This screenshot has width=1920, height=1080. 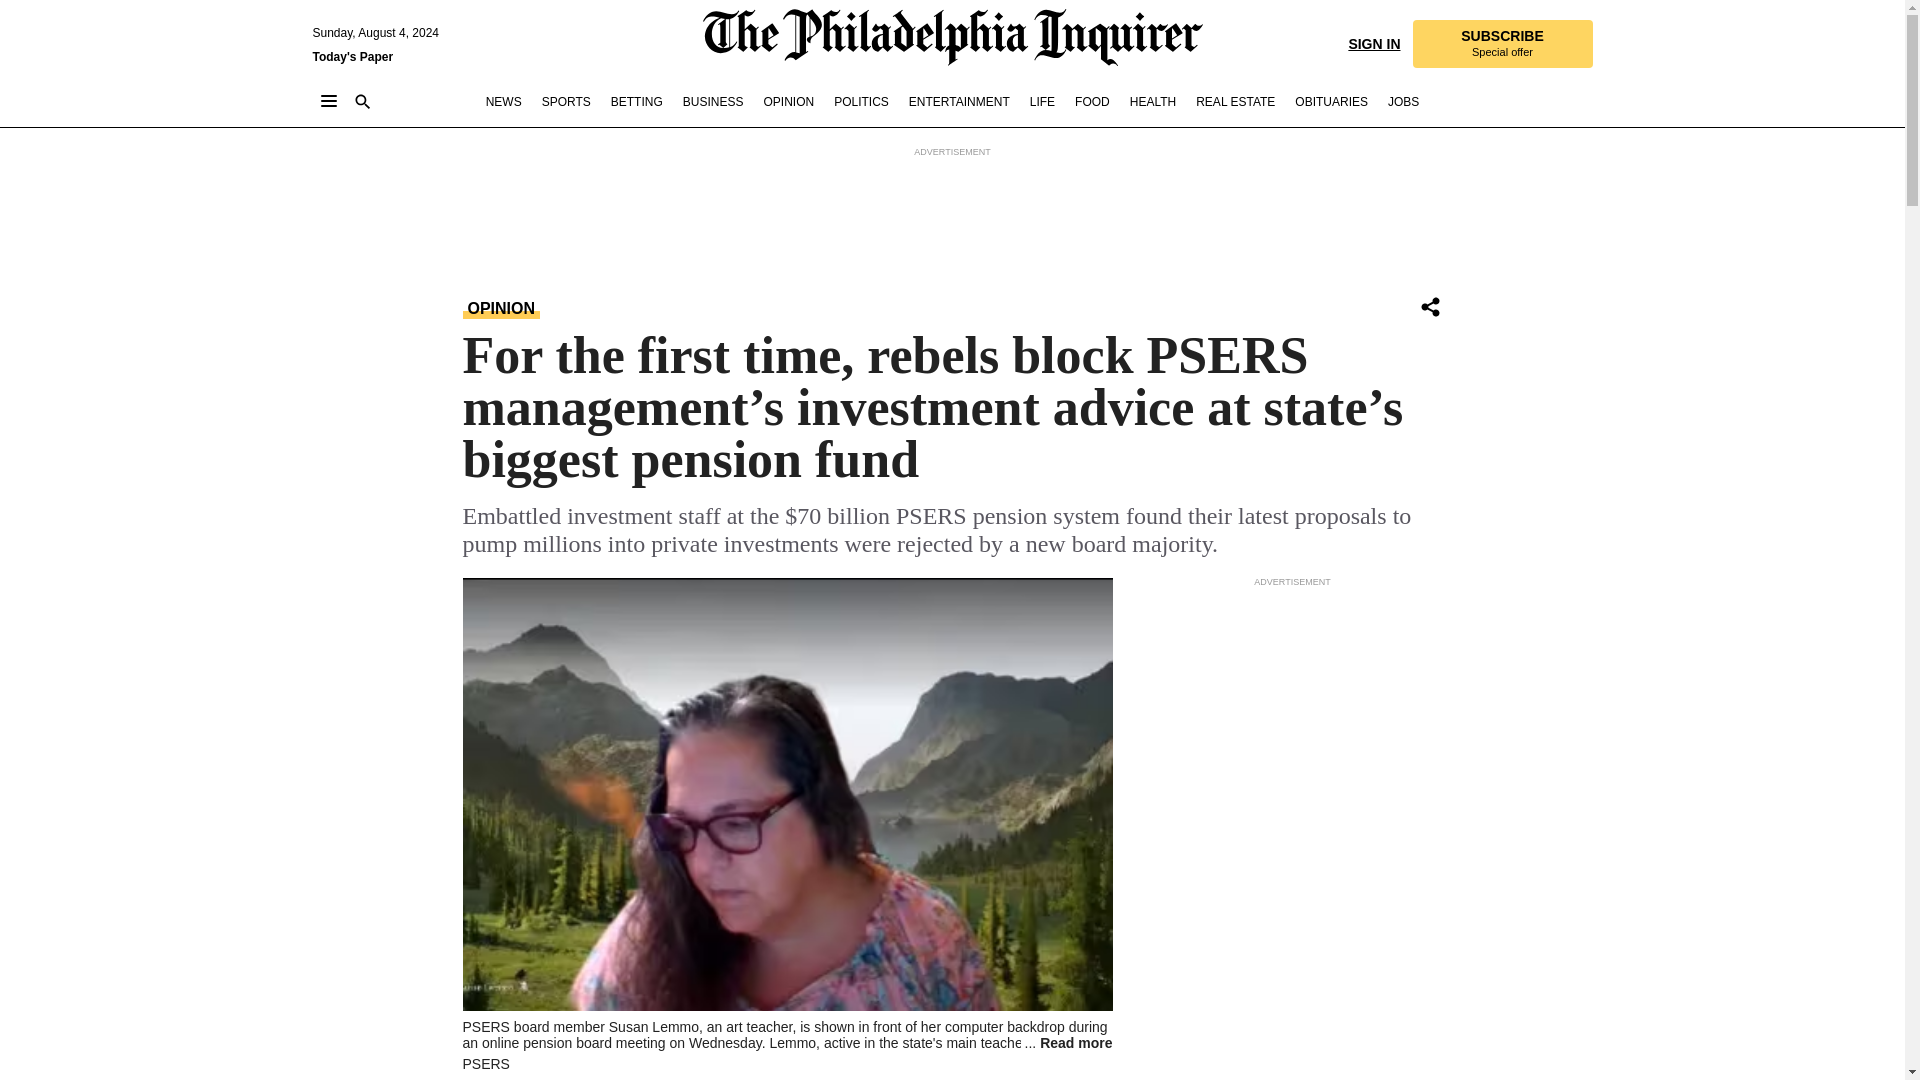 What do you see at coordinates (1067, 1042) in the screenshot?
I see `Read more` at bounding box center [1067, 1042].